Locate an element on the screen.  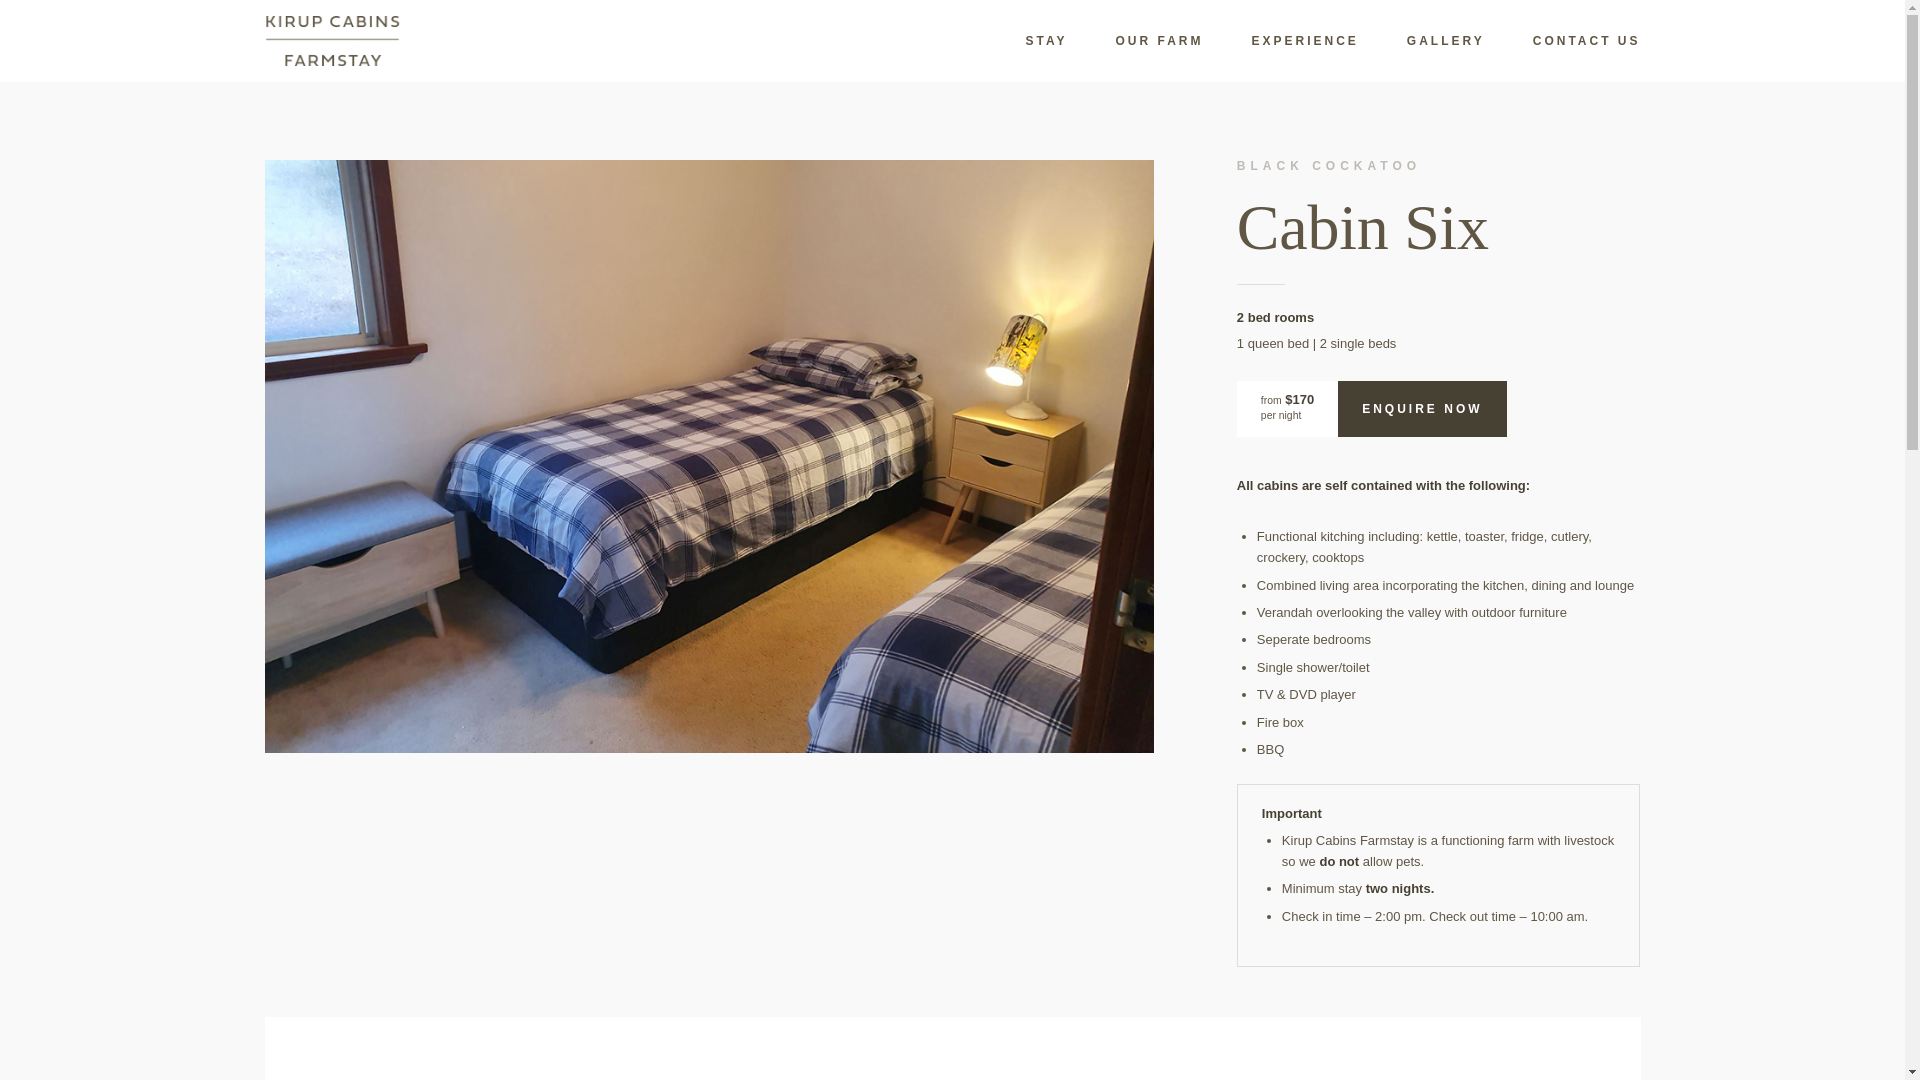
STAY is located at coordinates (1022, 41).